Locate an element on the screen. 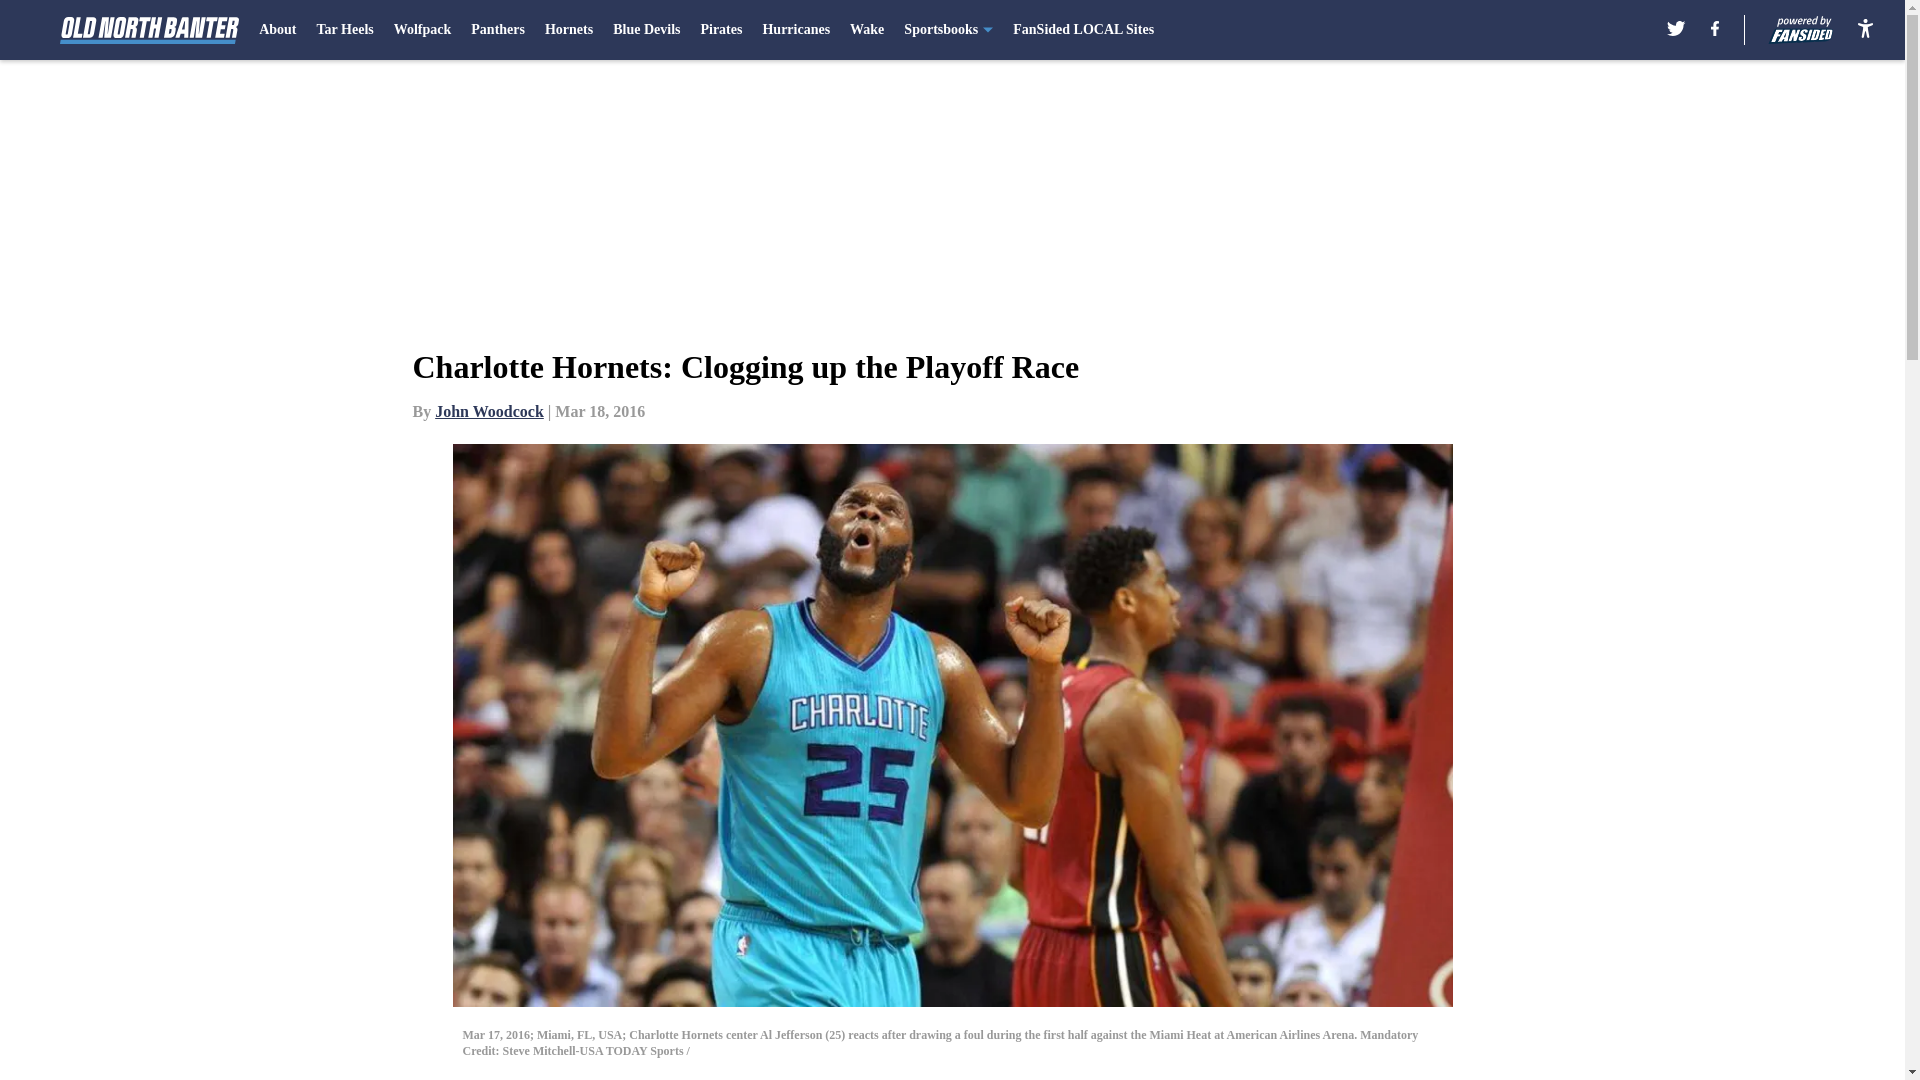 The width and height of the screenshot is (1920, 1080). Wake is located at coordinates (866, 30).